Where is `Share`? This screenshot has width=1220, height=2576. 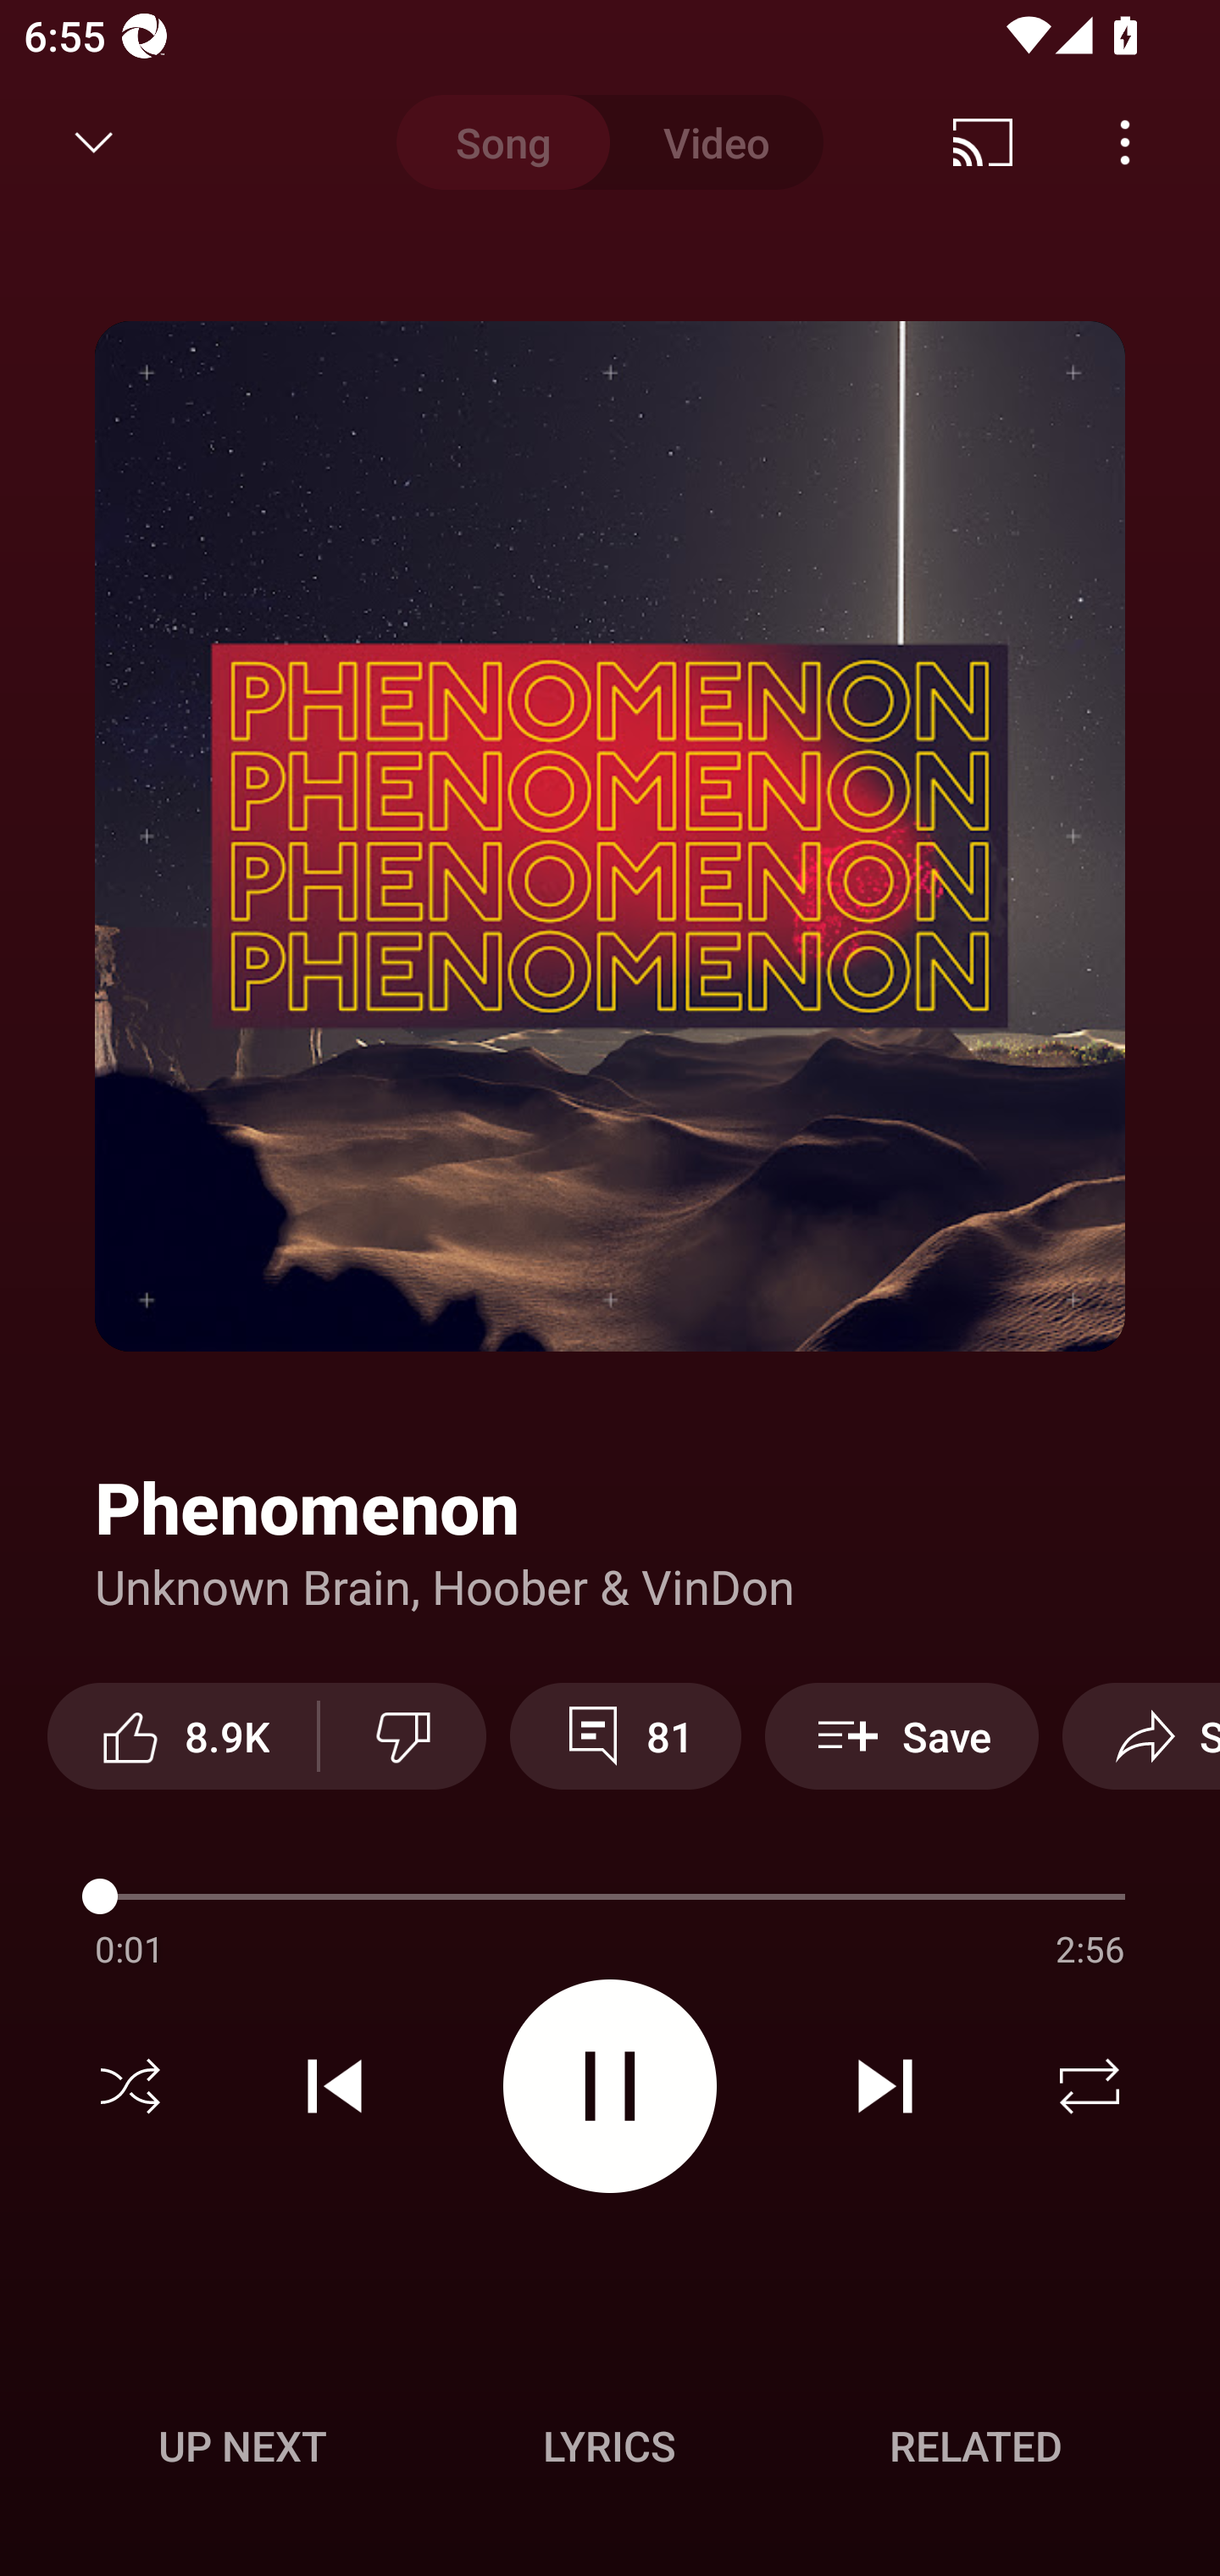 Share is located at coordinates (1141, 1735).